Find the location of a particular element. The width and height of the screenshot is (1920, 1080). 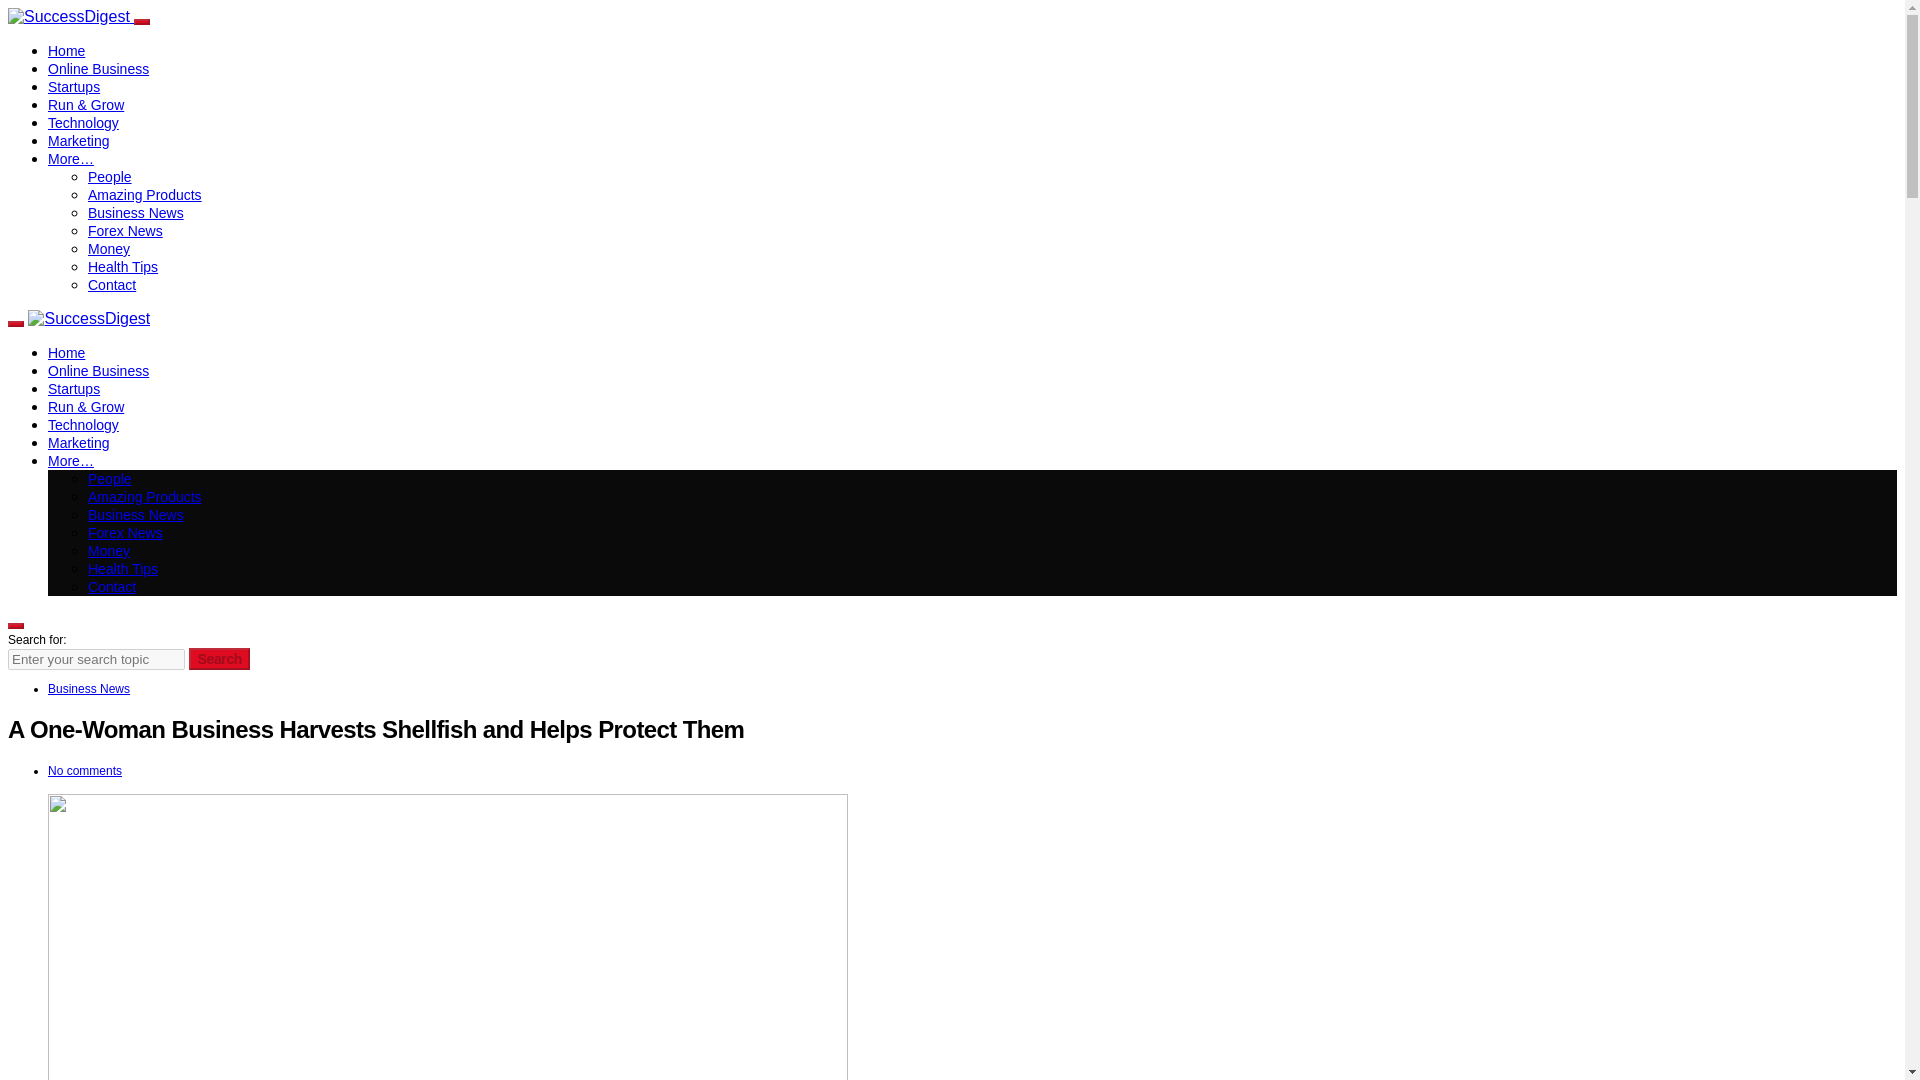

No comments is located at coordinates (85, 770).